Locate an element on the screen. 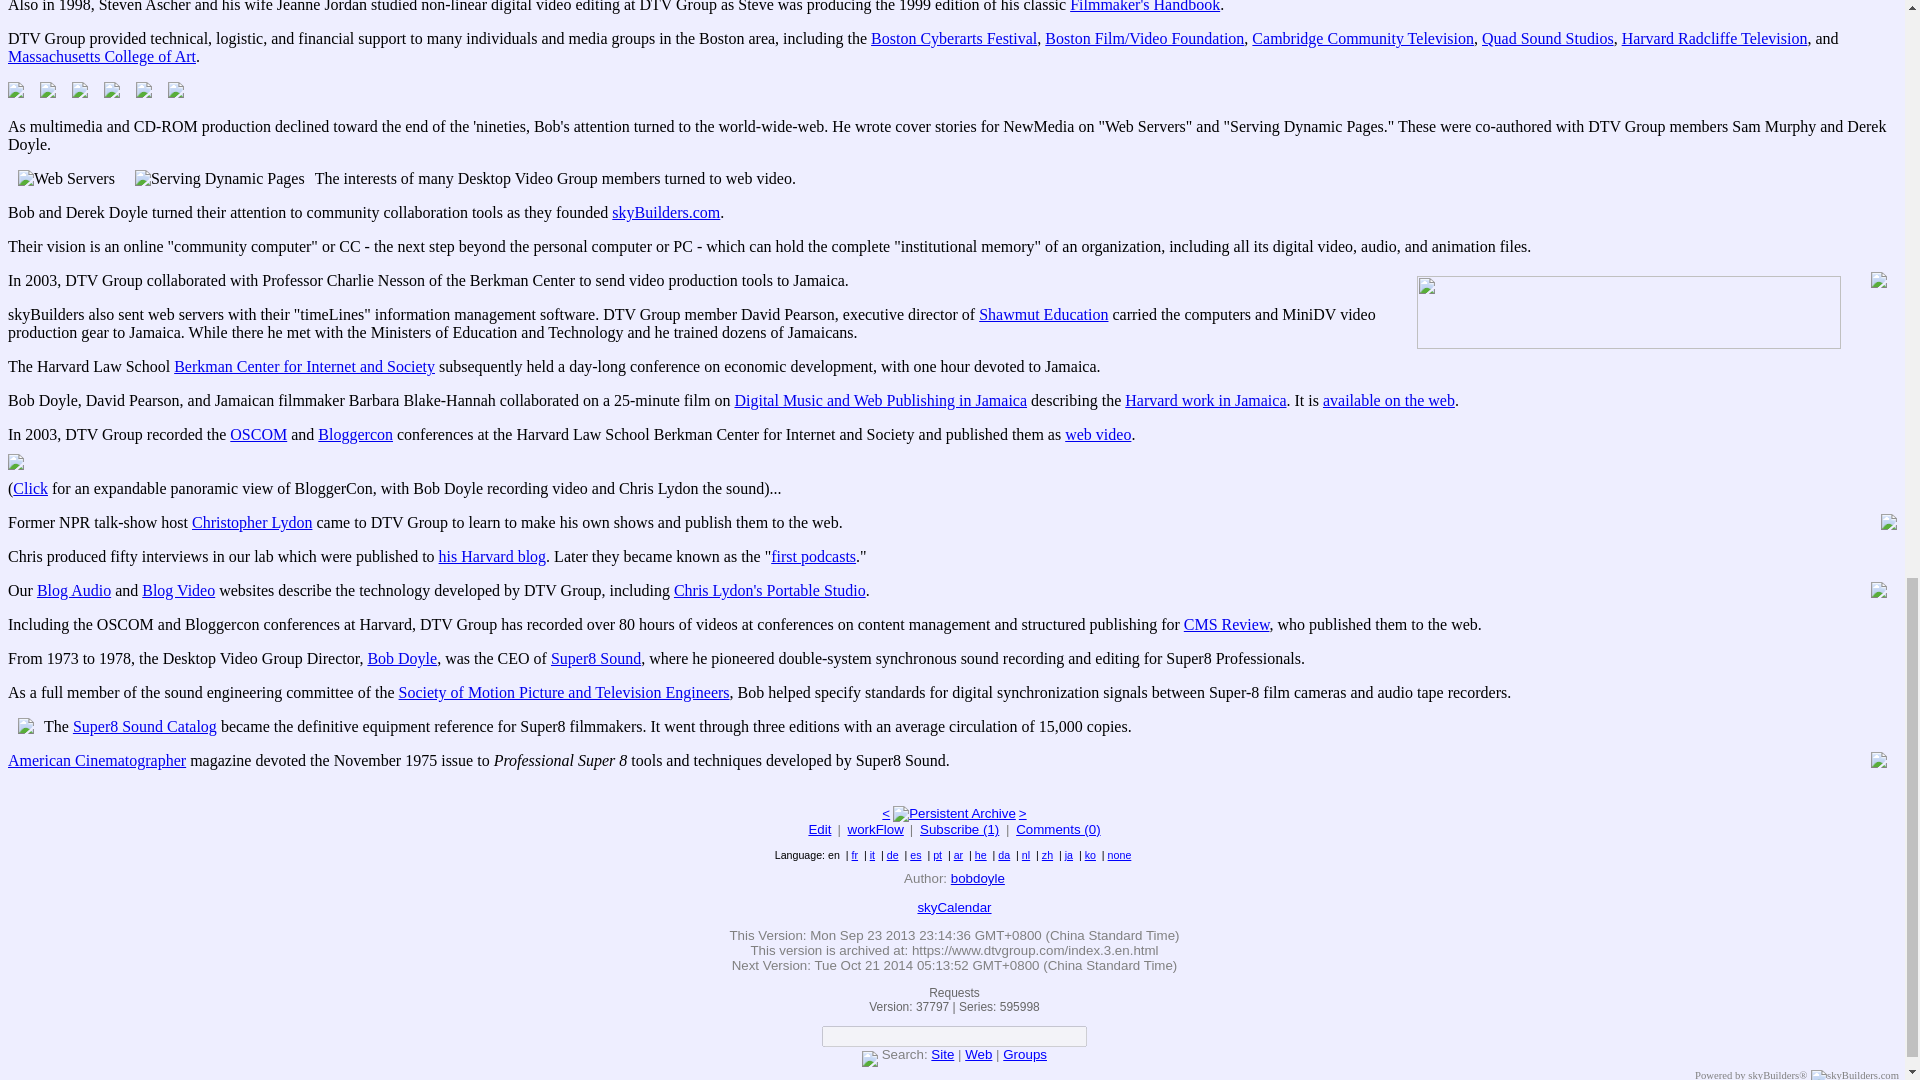 The height and width of the screenshot is (1080, 1920). Digital Music and Web Publishing in Jamaica is located at coordinates (880, 400).